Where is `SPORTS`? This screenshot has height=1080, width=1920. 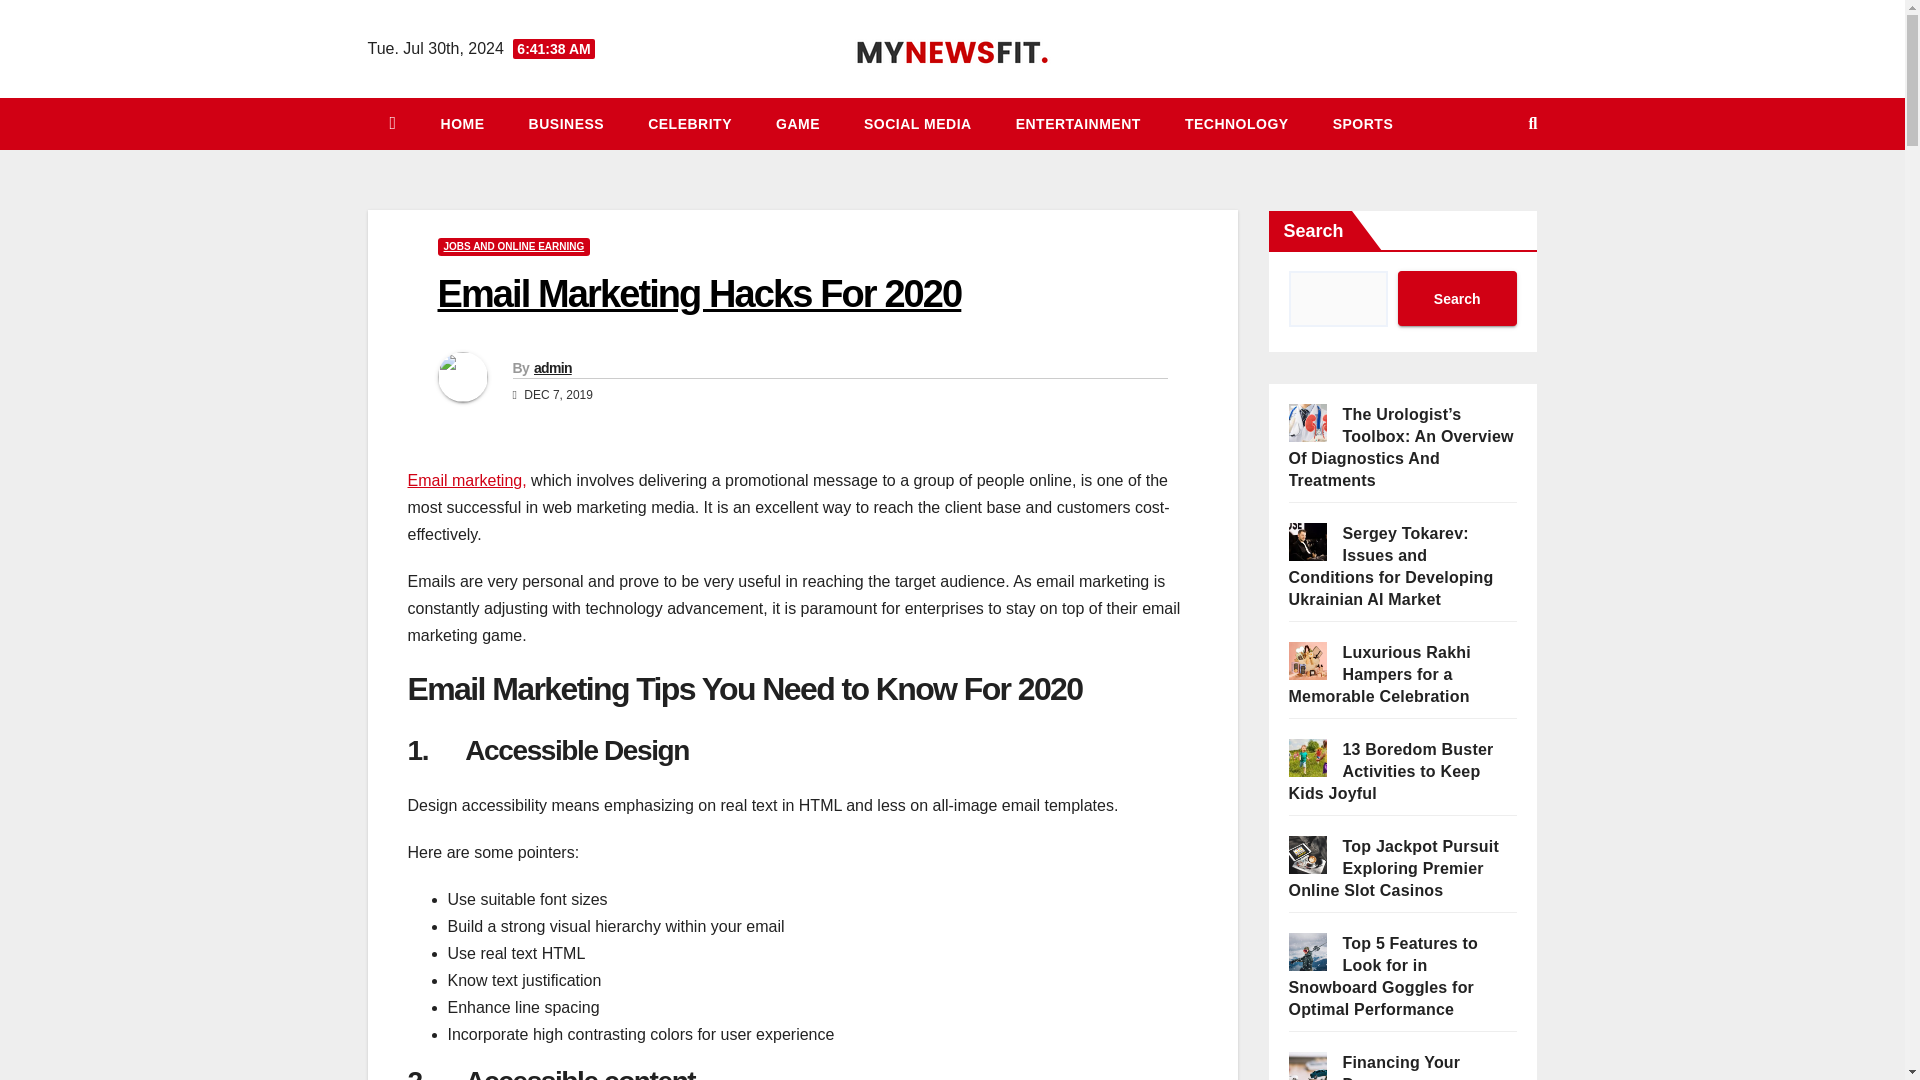
SPORTS is located at coordinates (1364, 124).